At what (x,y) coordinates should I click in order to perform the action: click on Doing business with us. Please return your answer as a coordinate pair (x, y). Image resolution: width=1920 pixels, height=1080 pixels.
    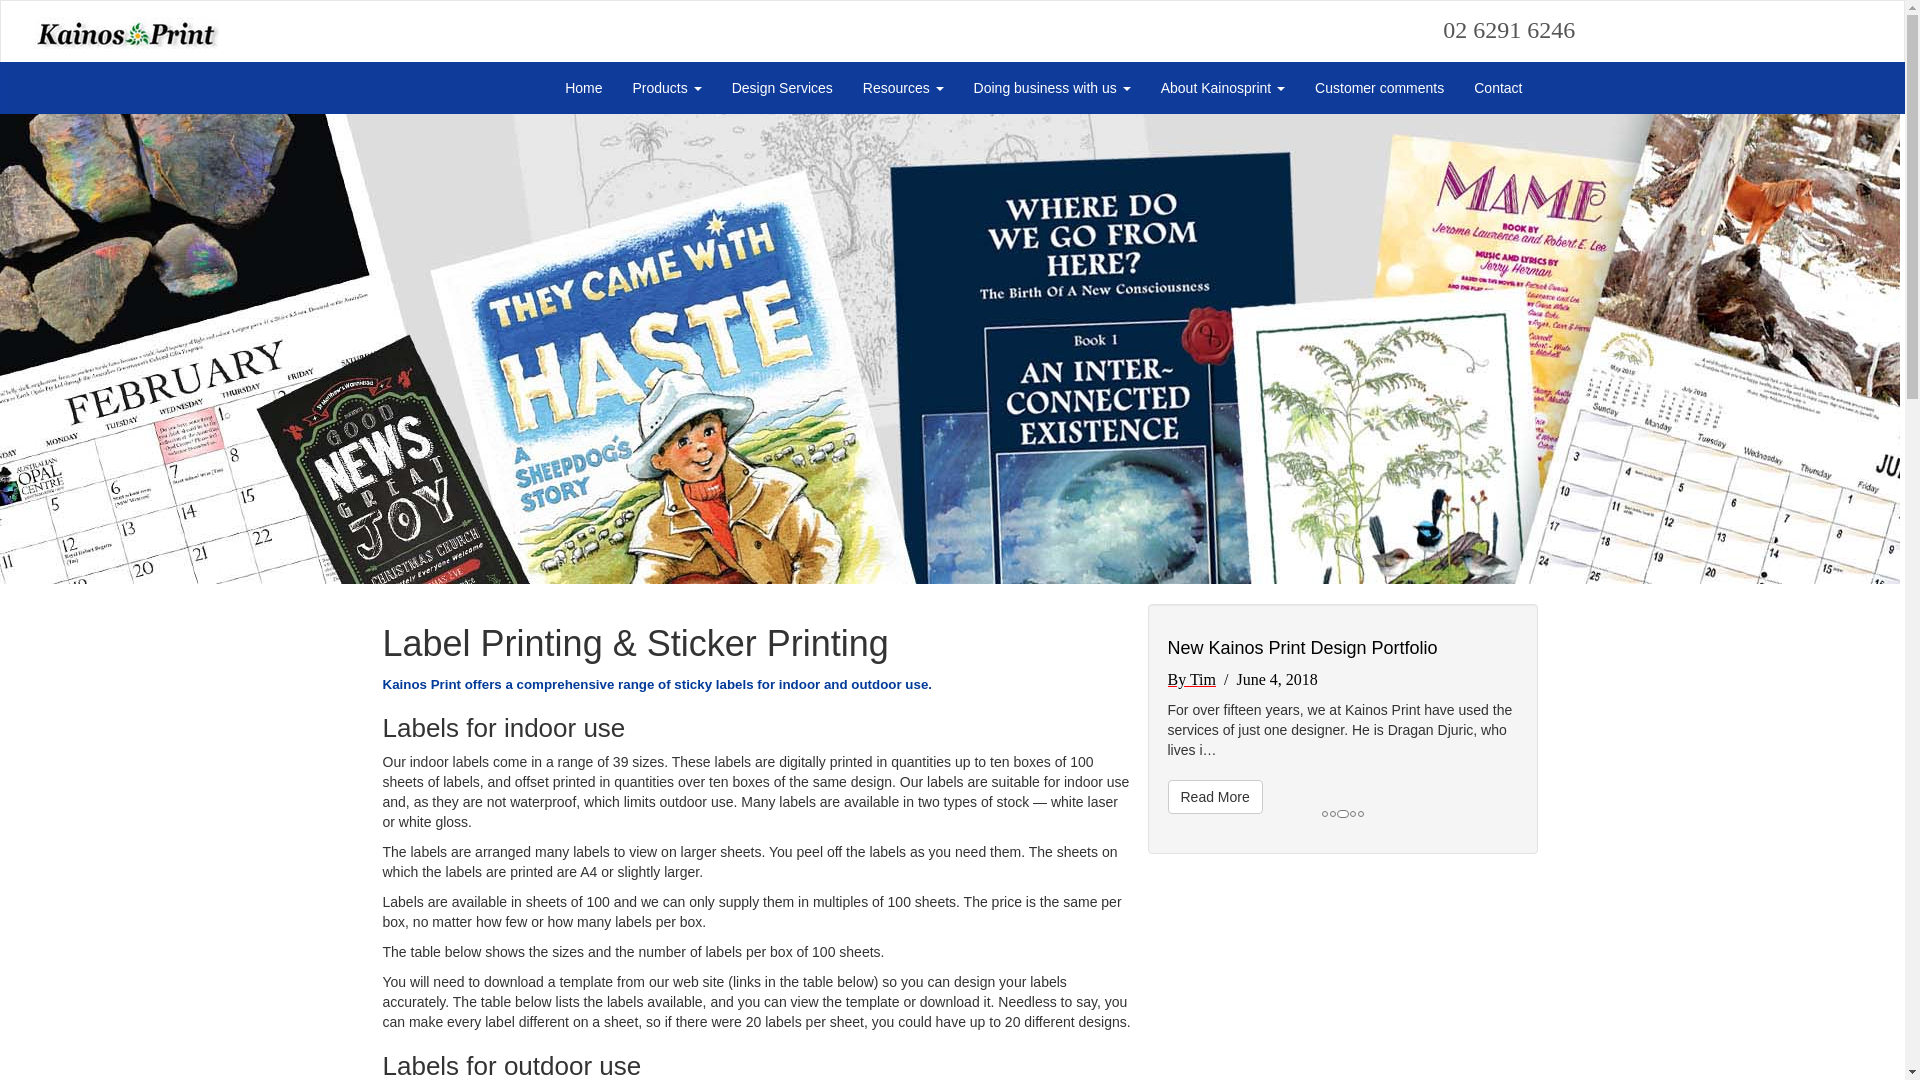
    Looking at the image, I should click on (1052, 88).